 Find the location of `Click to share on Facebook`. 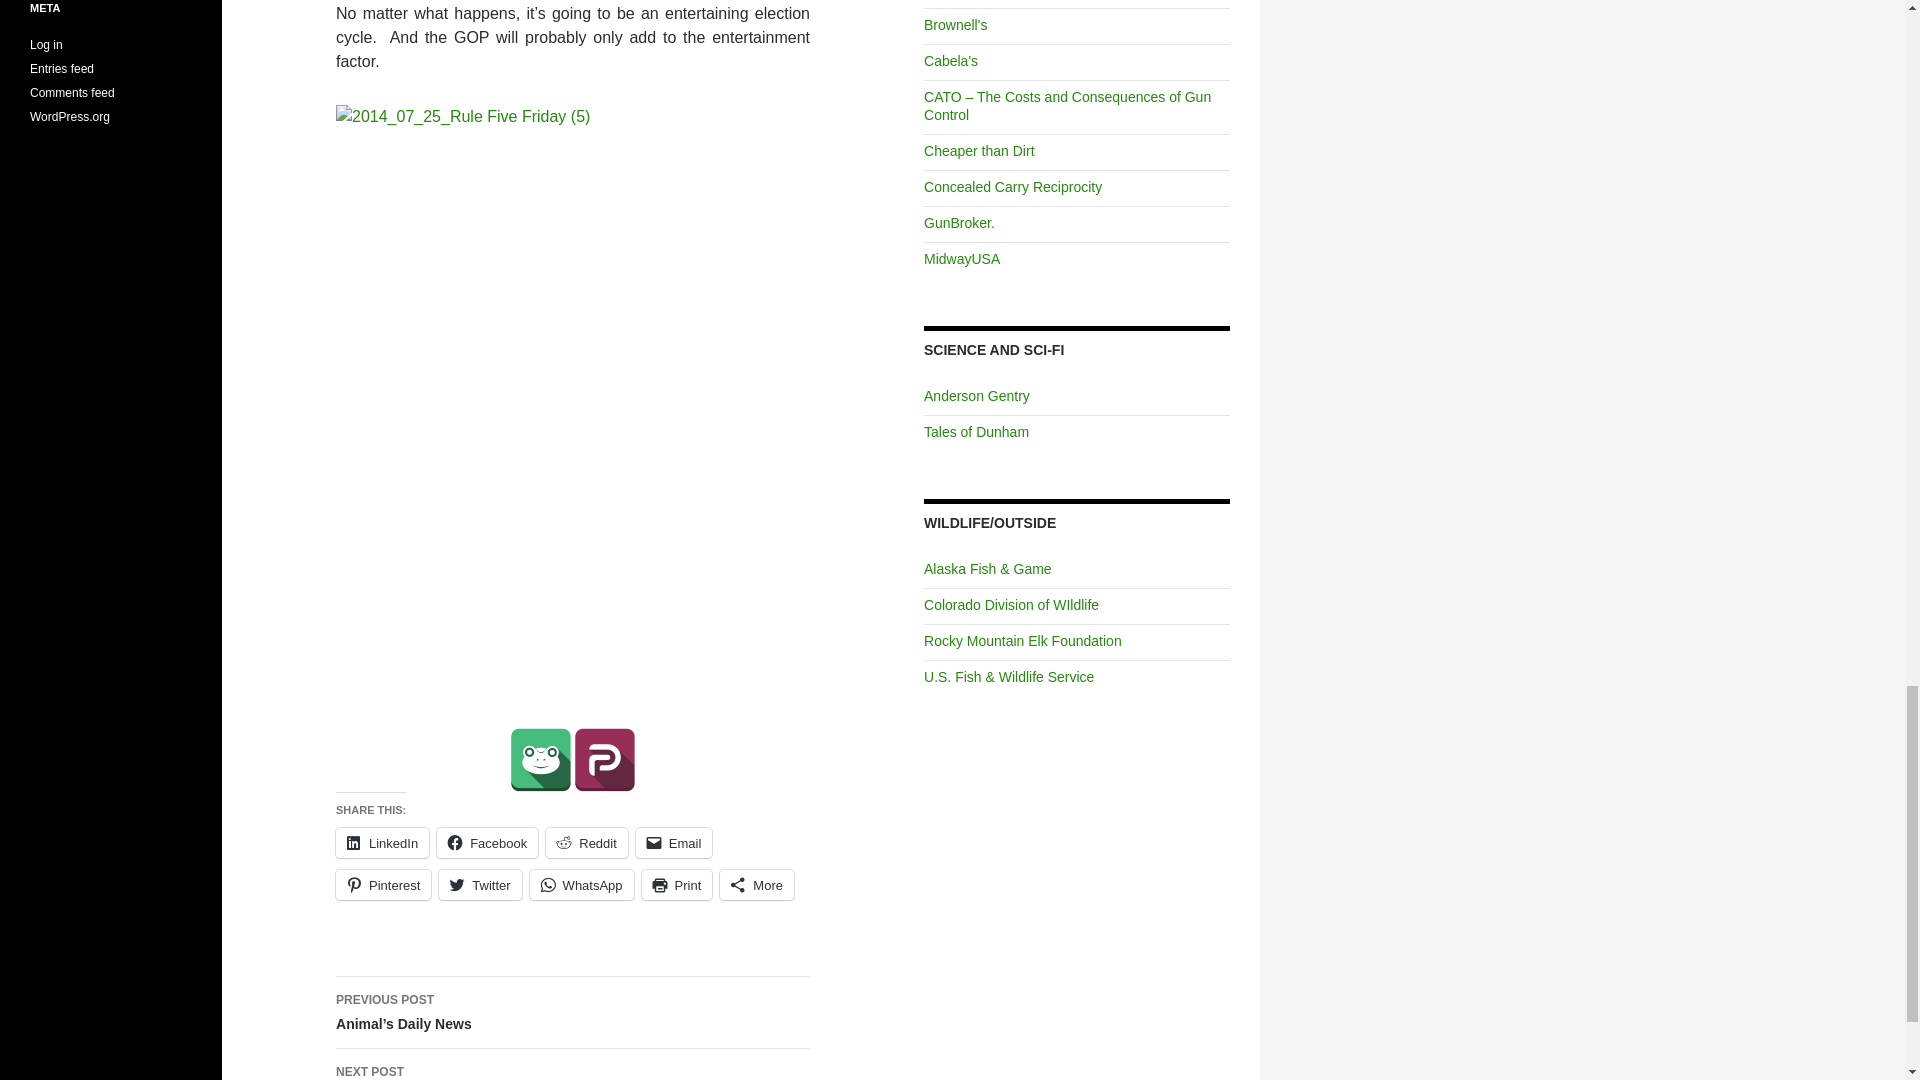

Click to share on Facebook is located at coordinates (487, 842).